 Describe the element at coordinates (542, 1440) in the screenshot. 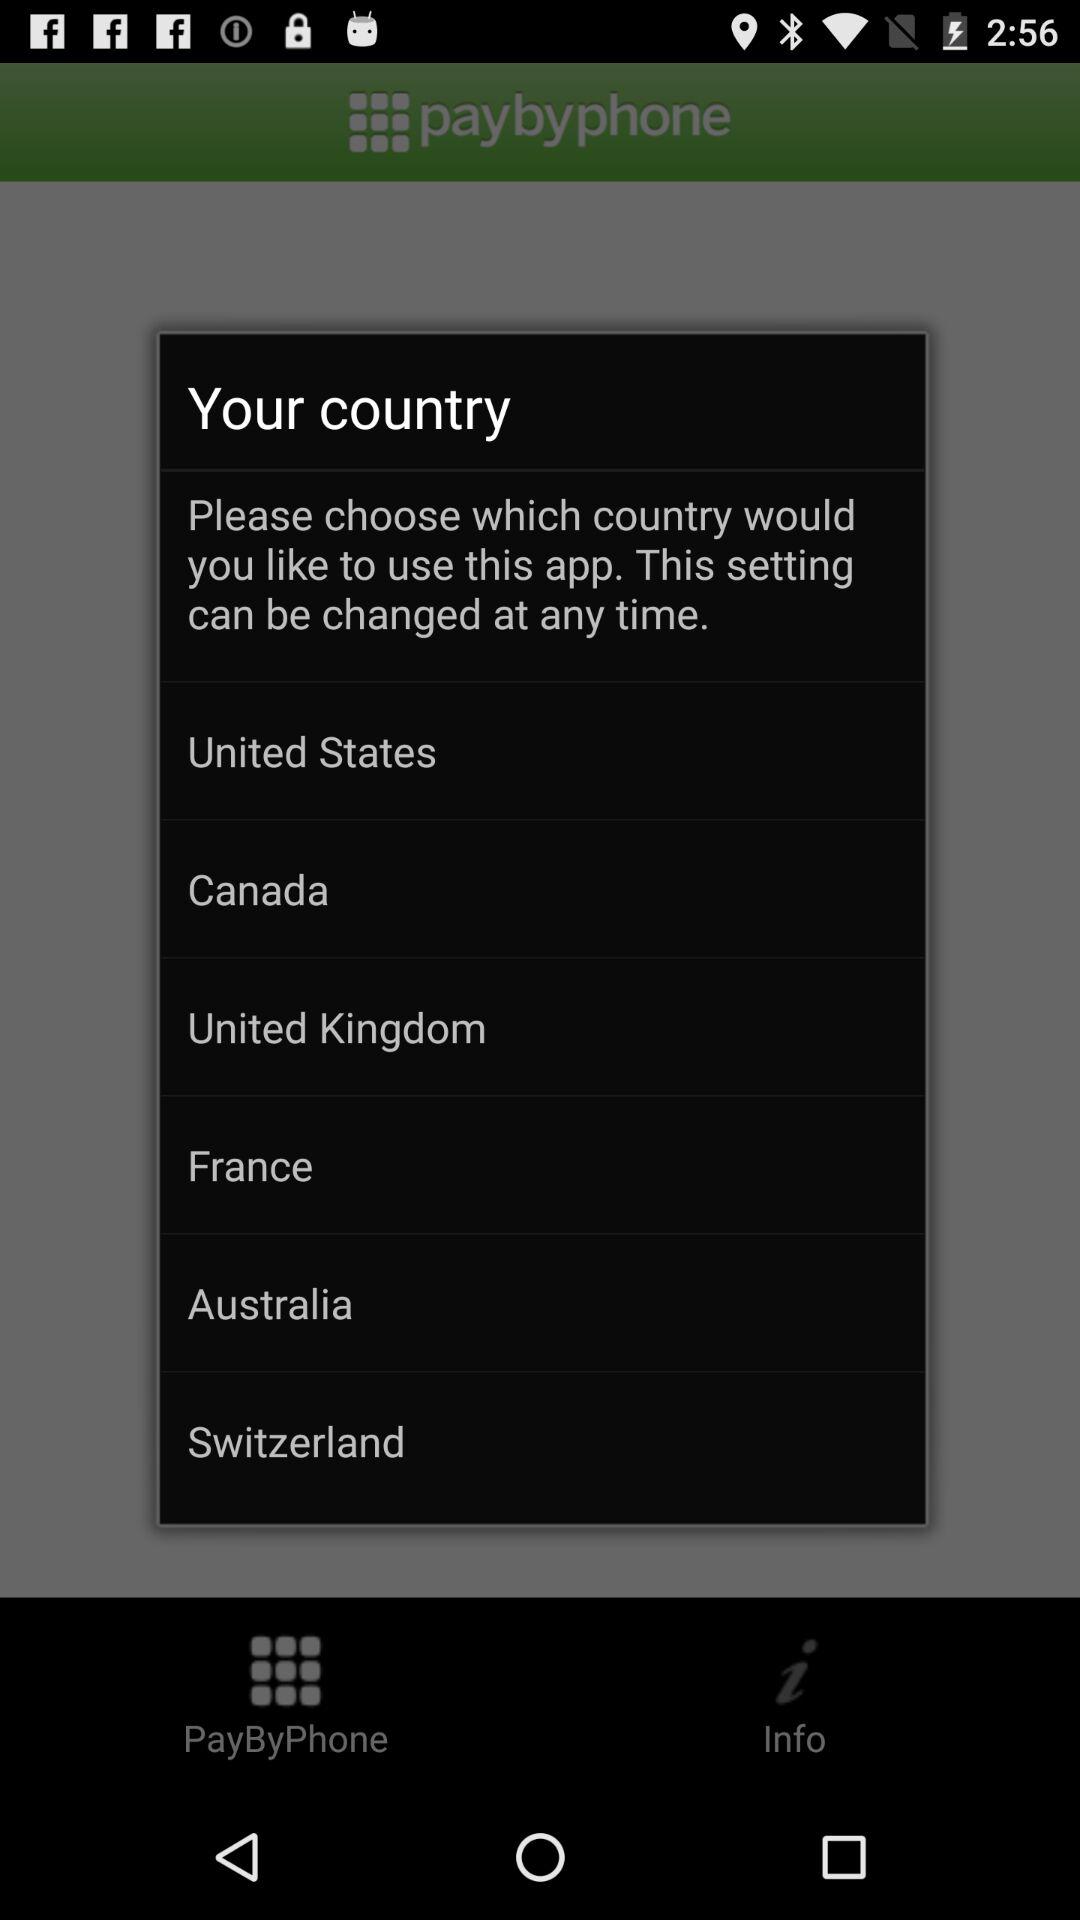

I see `choose the switzerland` at that location.